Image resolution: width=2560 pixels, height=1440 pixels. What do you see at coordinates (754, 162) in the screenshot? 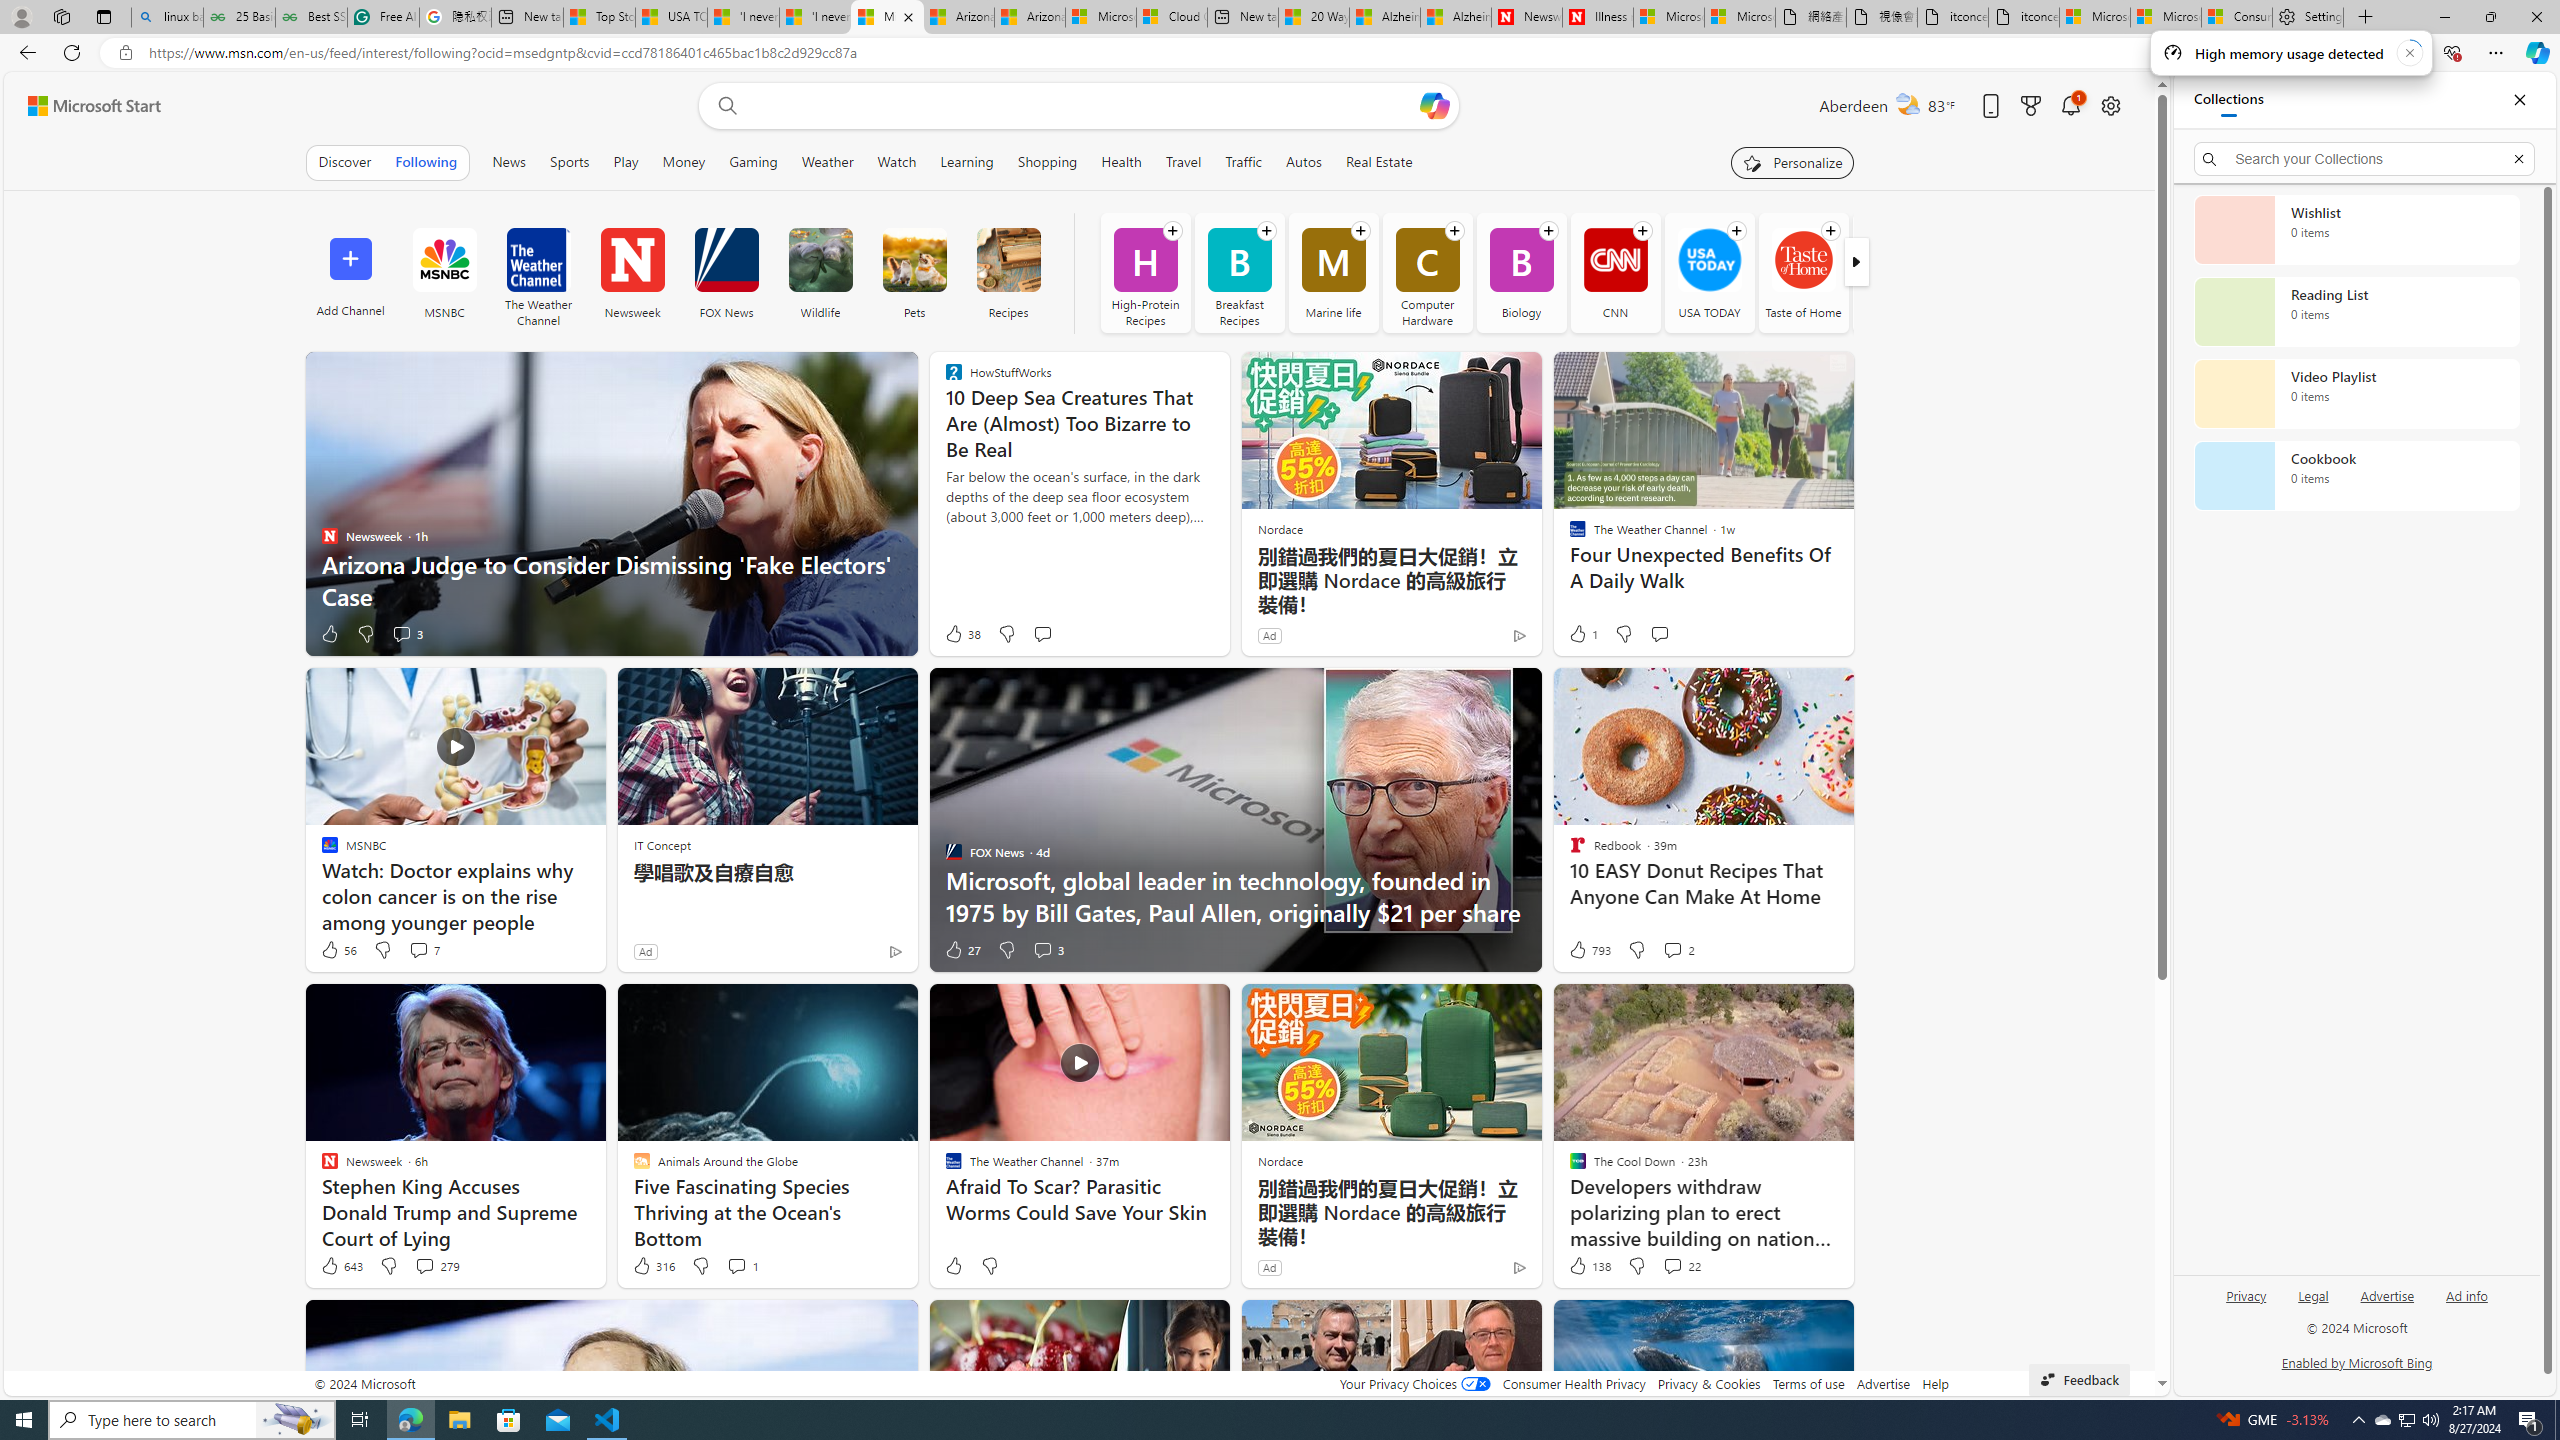
I see `Gaming` at bounding box center [754, 162].